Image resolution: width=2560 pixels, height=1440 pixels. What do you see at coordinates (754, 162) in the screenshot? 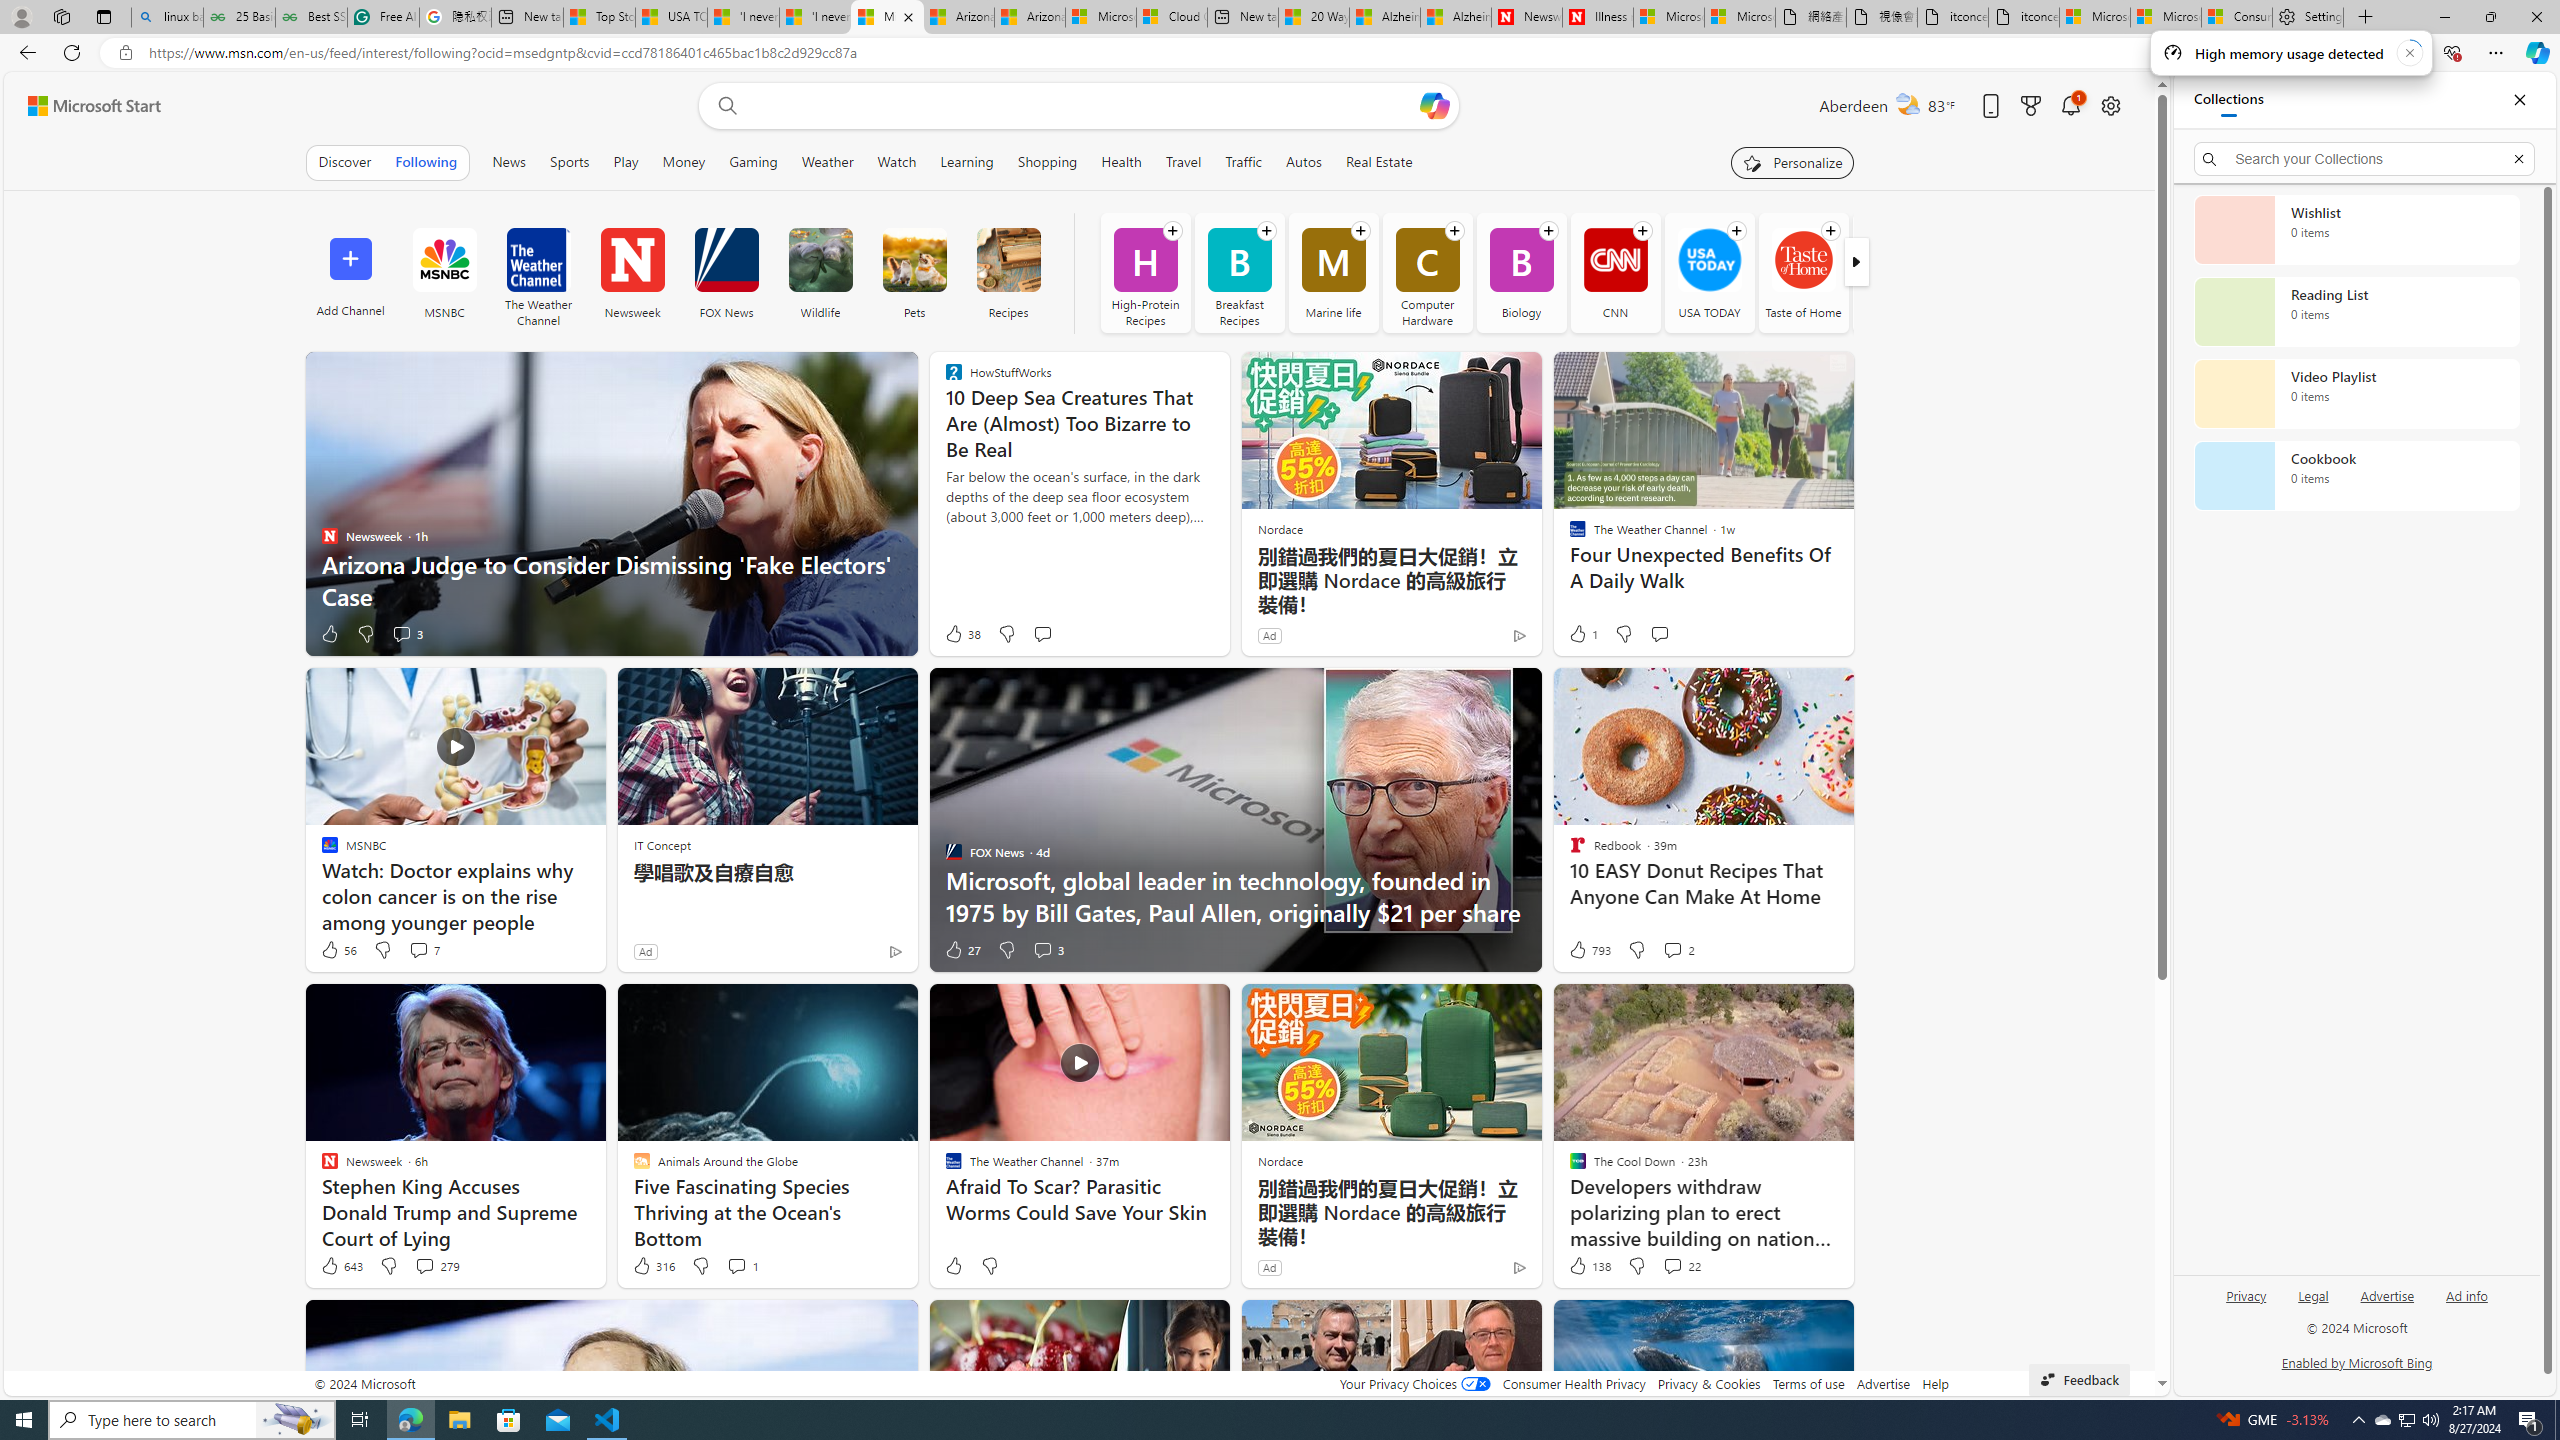
I see `Gaming` at bounding box center [754, 162].